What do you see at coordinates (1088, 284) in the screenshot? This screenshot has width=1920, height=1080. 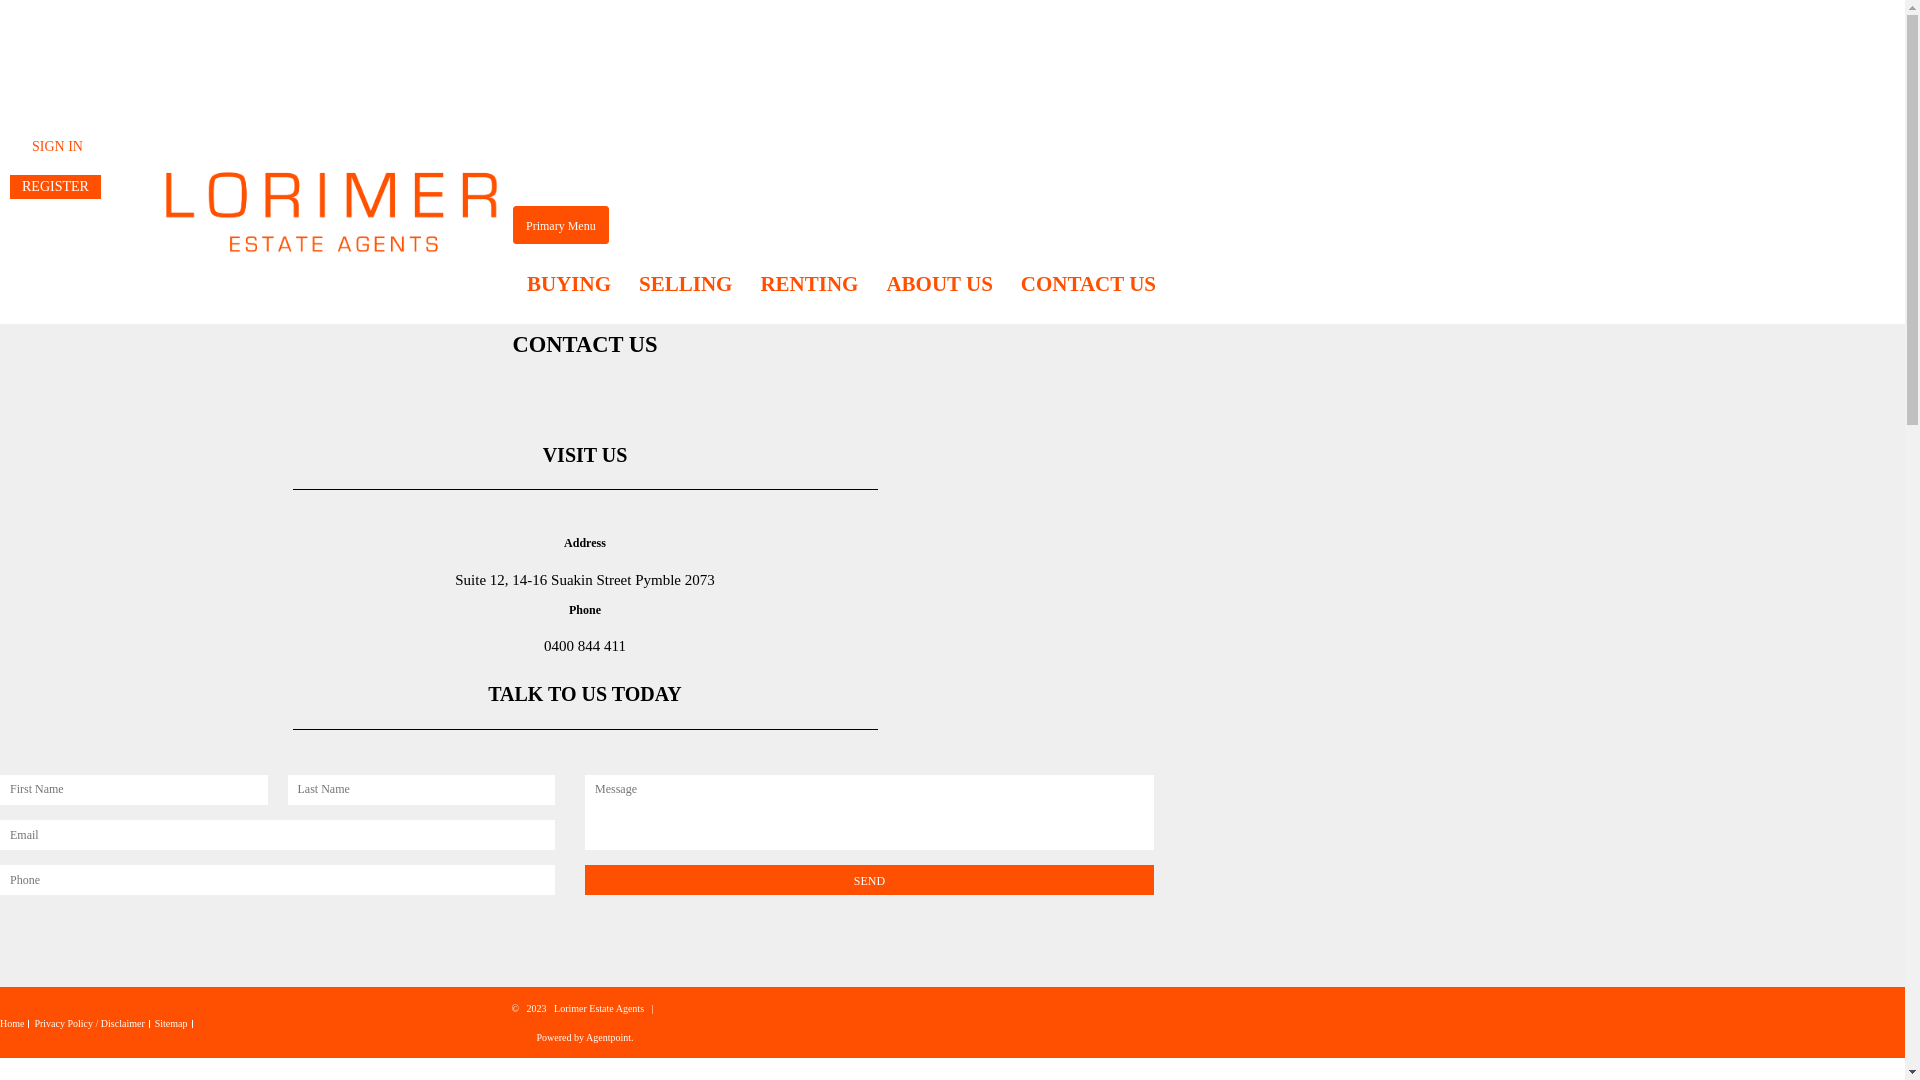 I see `CONTACT US` at bounding box center [1088, 284].